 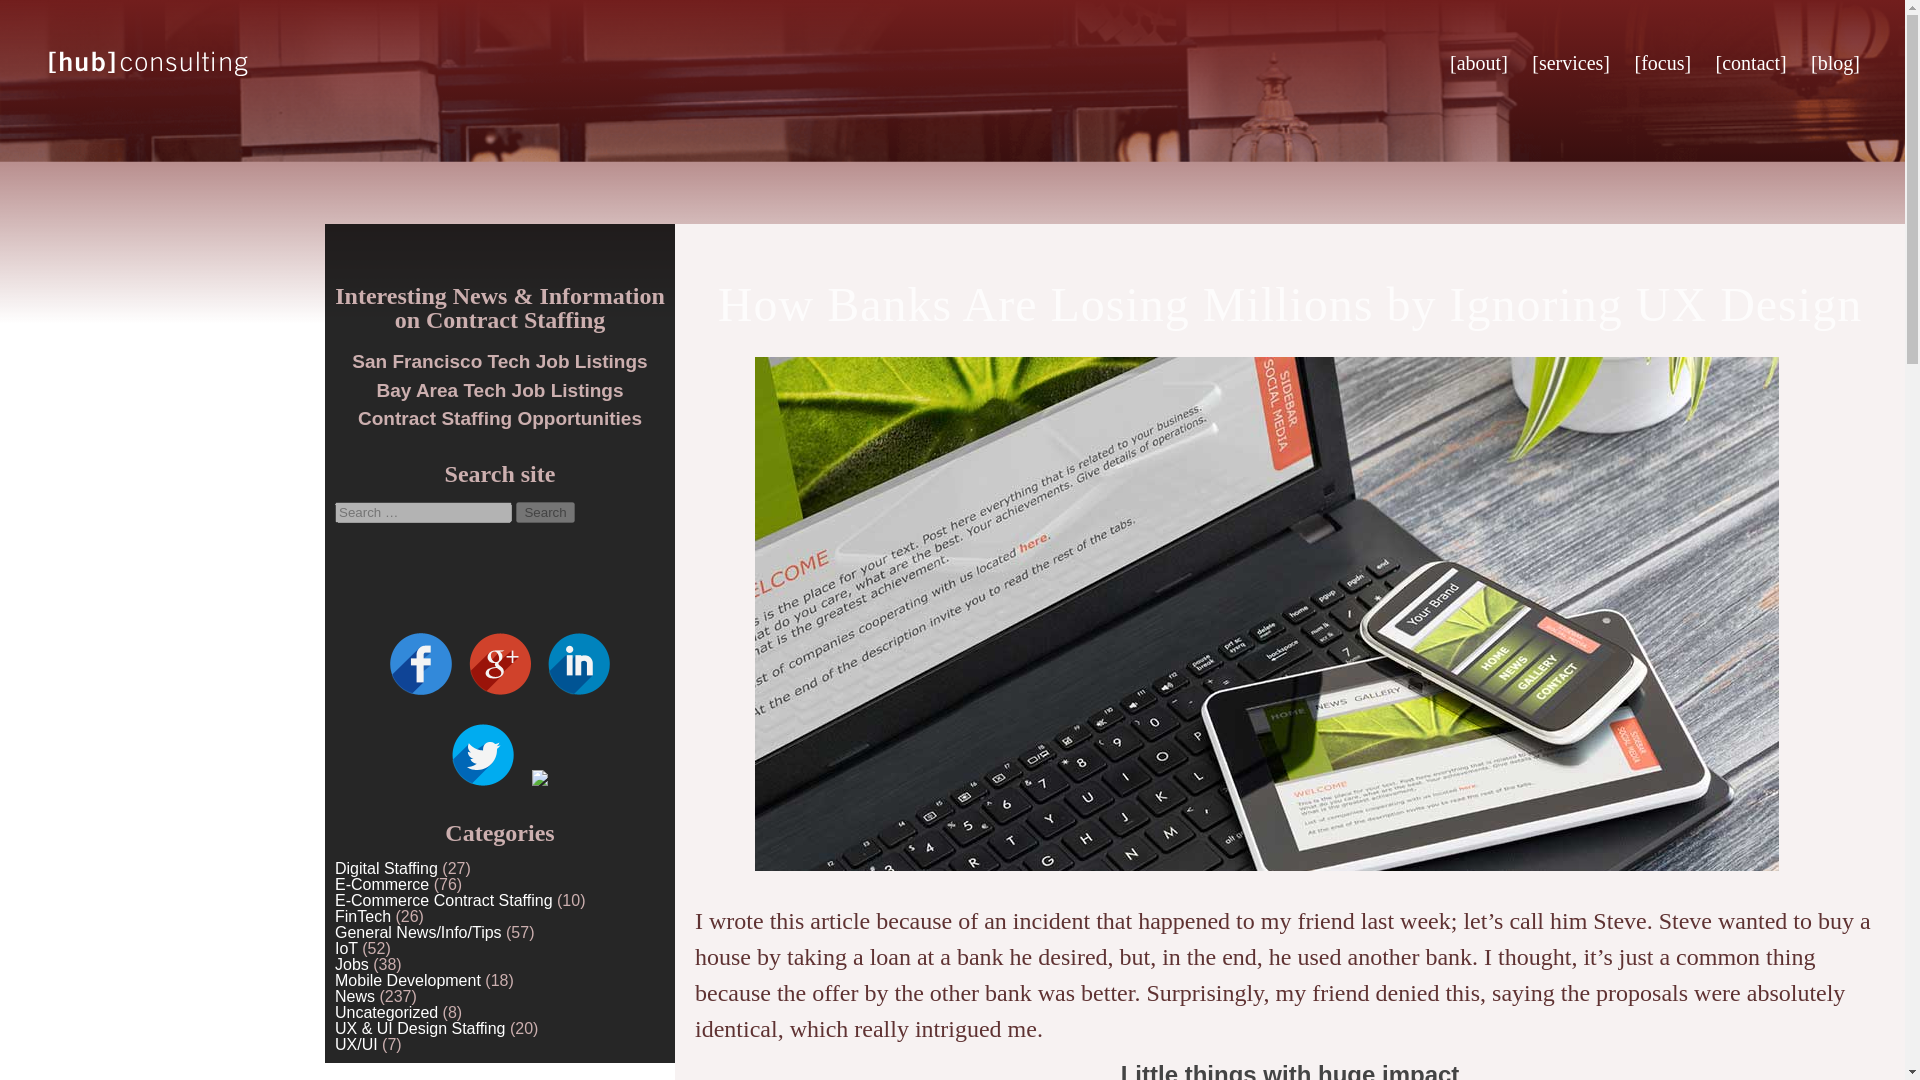 I want to click on Uncategorized, so click(x=386, y=1012).